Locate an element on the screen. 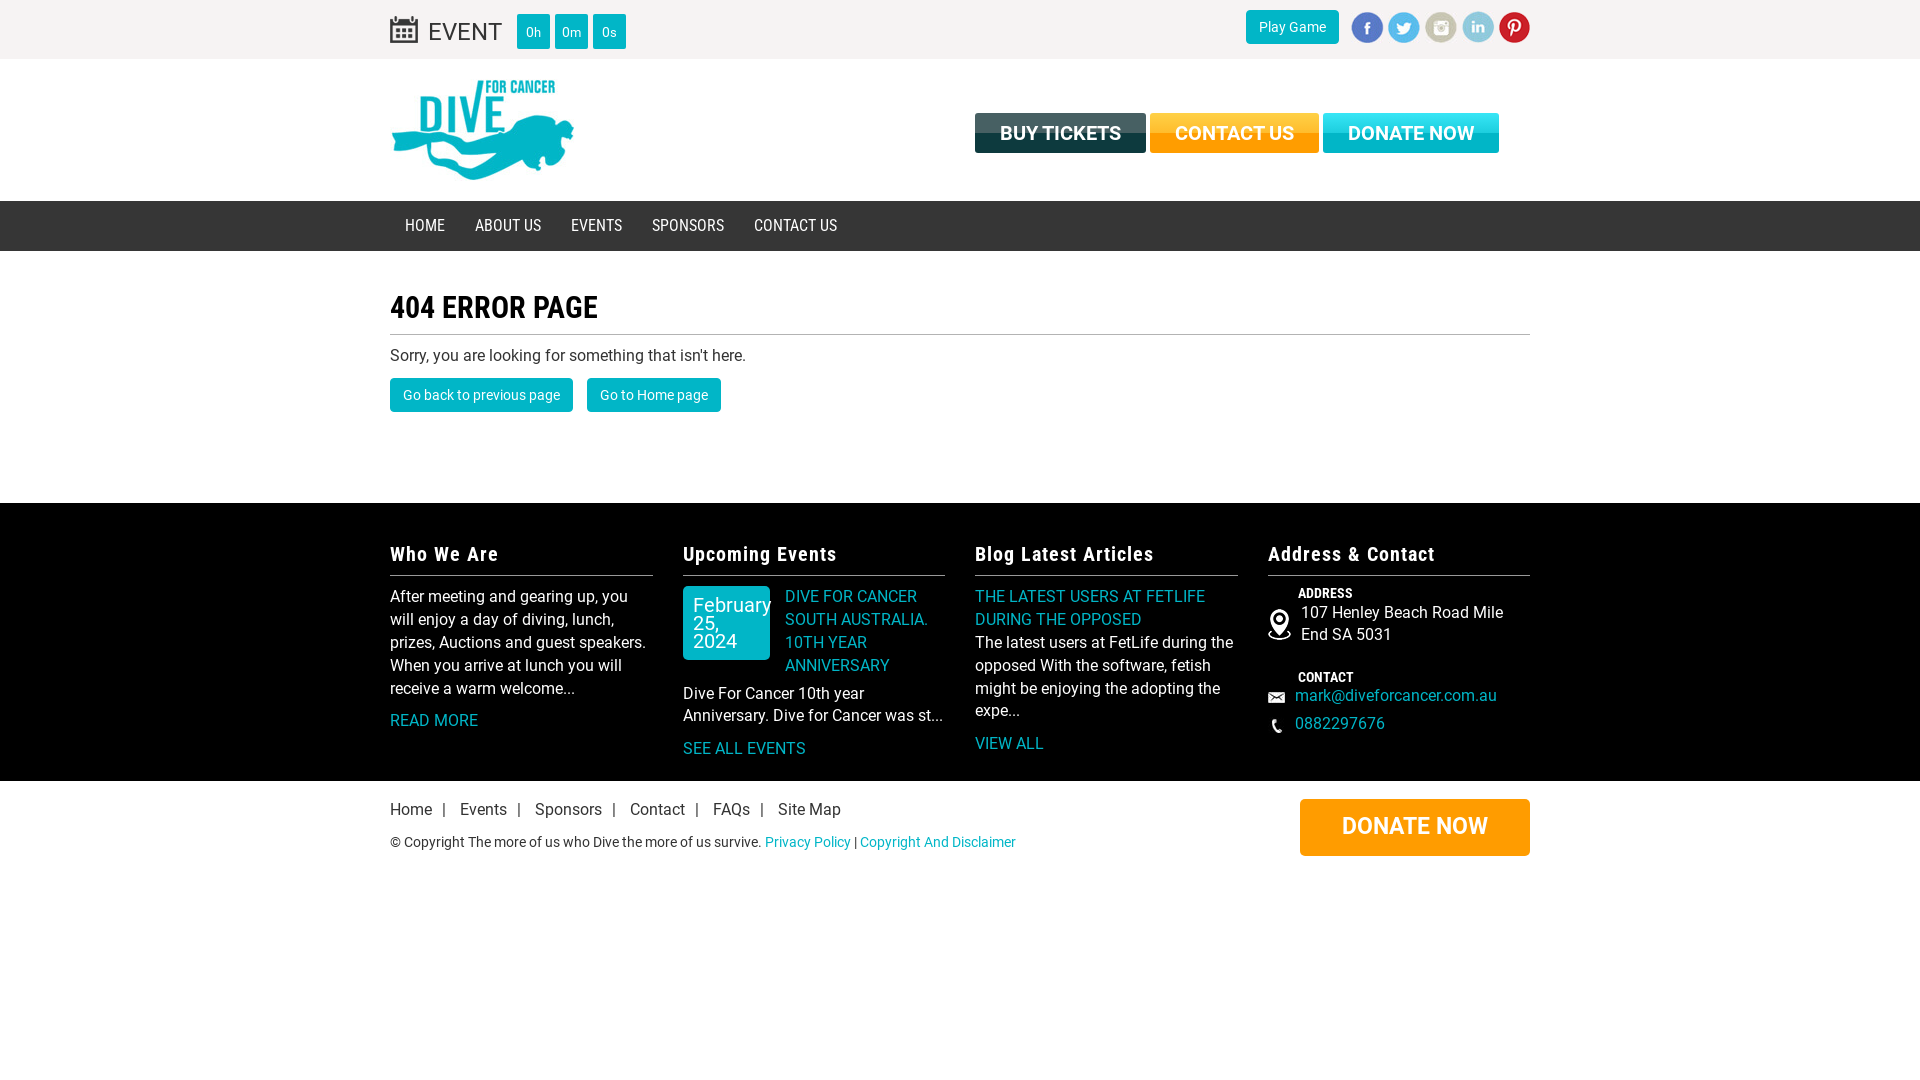 This screenshot has width=1920, height=1080. mark@diveforcancer.com.au is located at coordinates (1395, 696).